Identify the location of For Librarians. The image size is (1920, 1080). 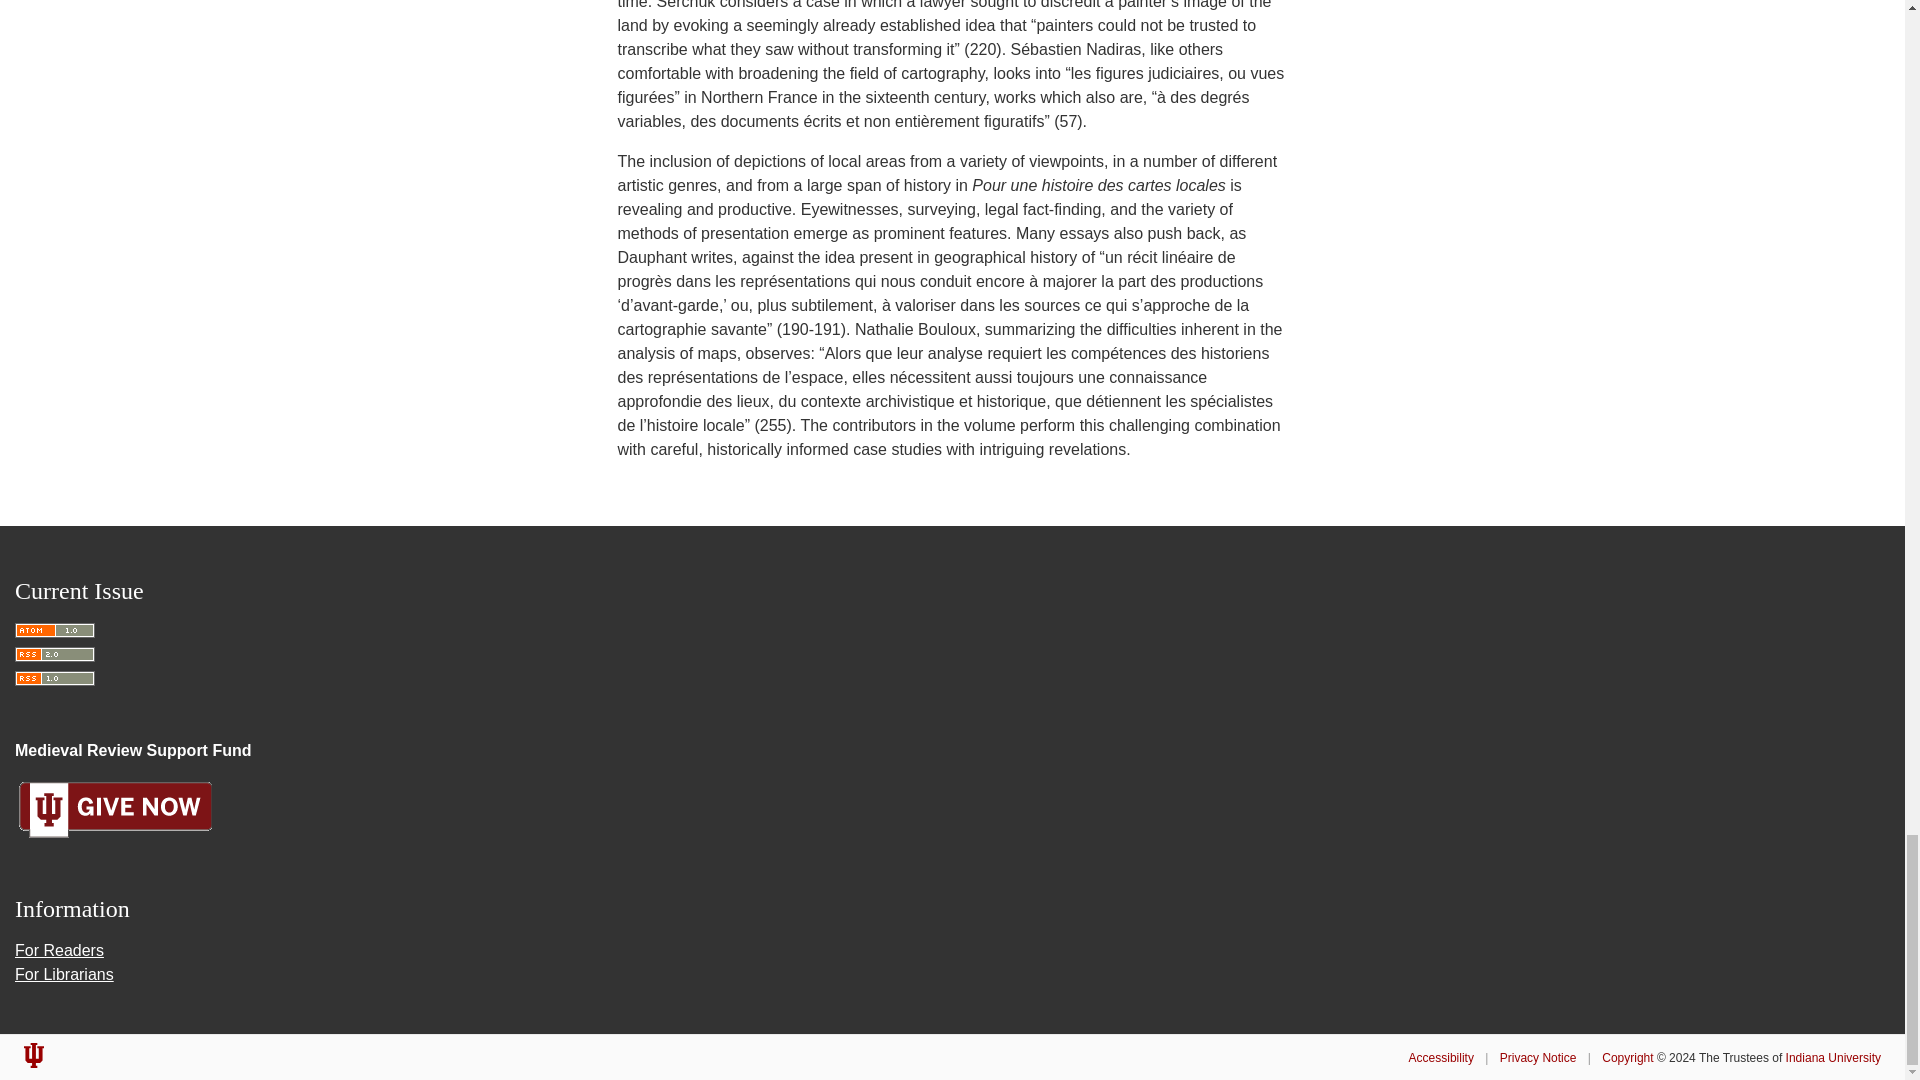
(64, 974).